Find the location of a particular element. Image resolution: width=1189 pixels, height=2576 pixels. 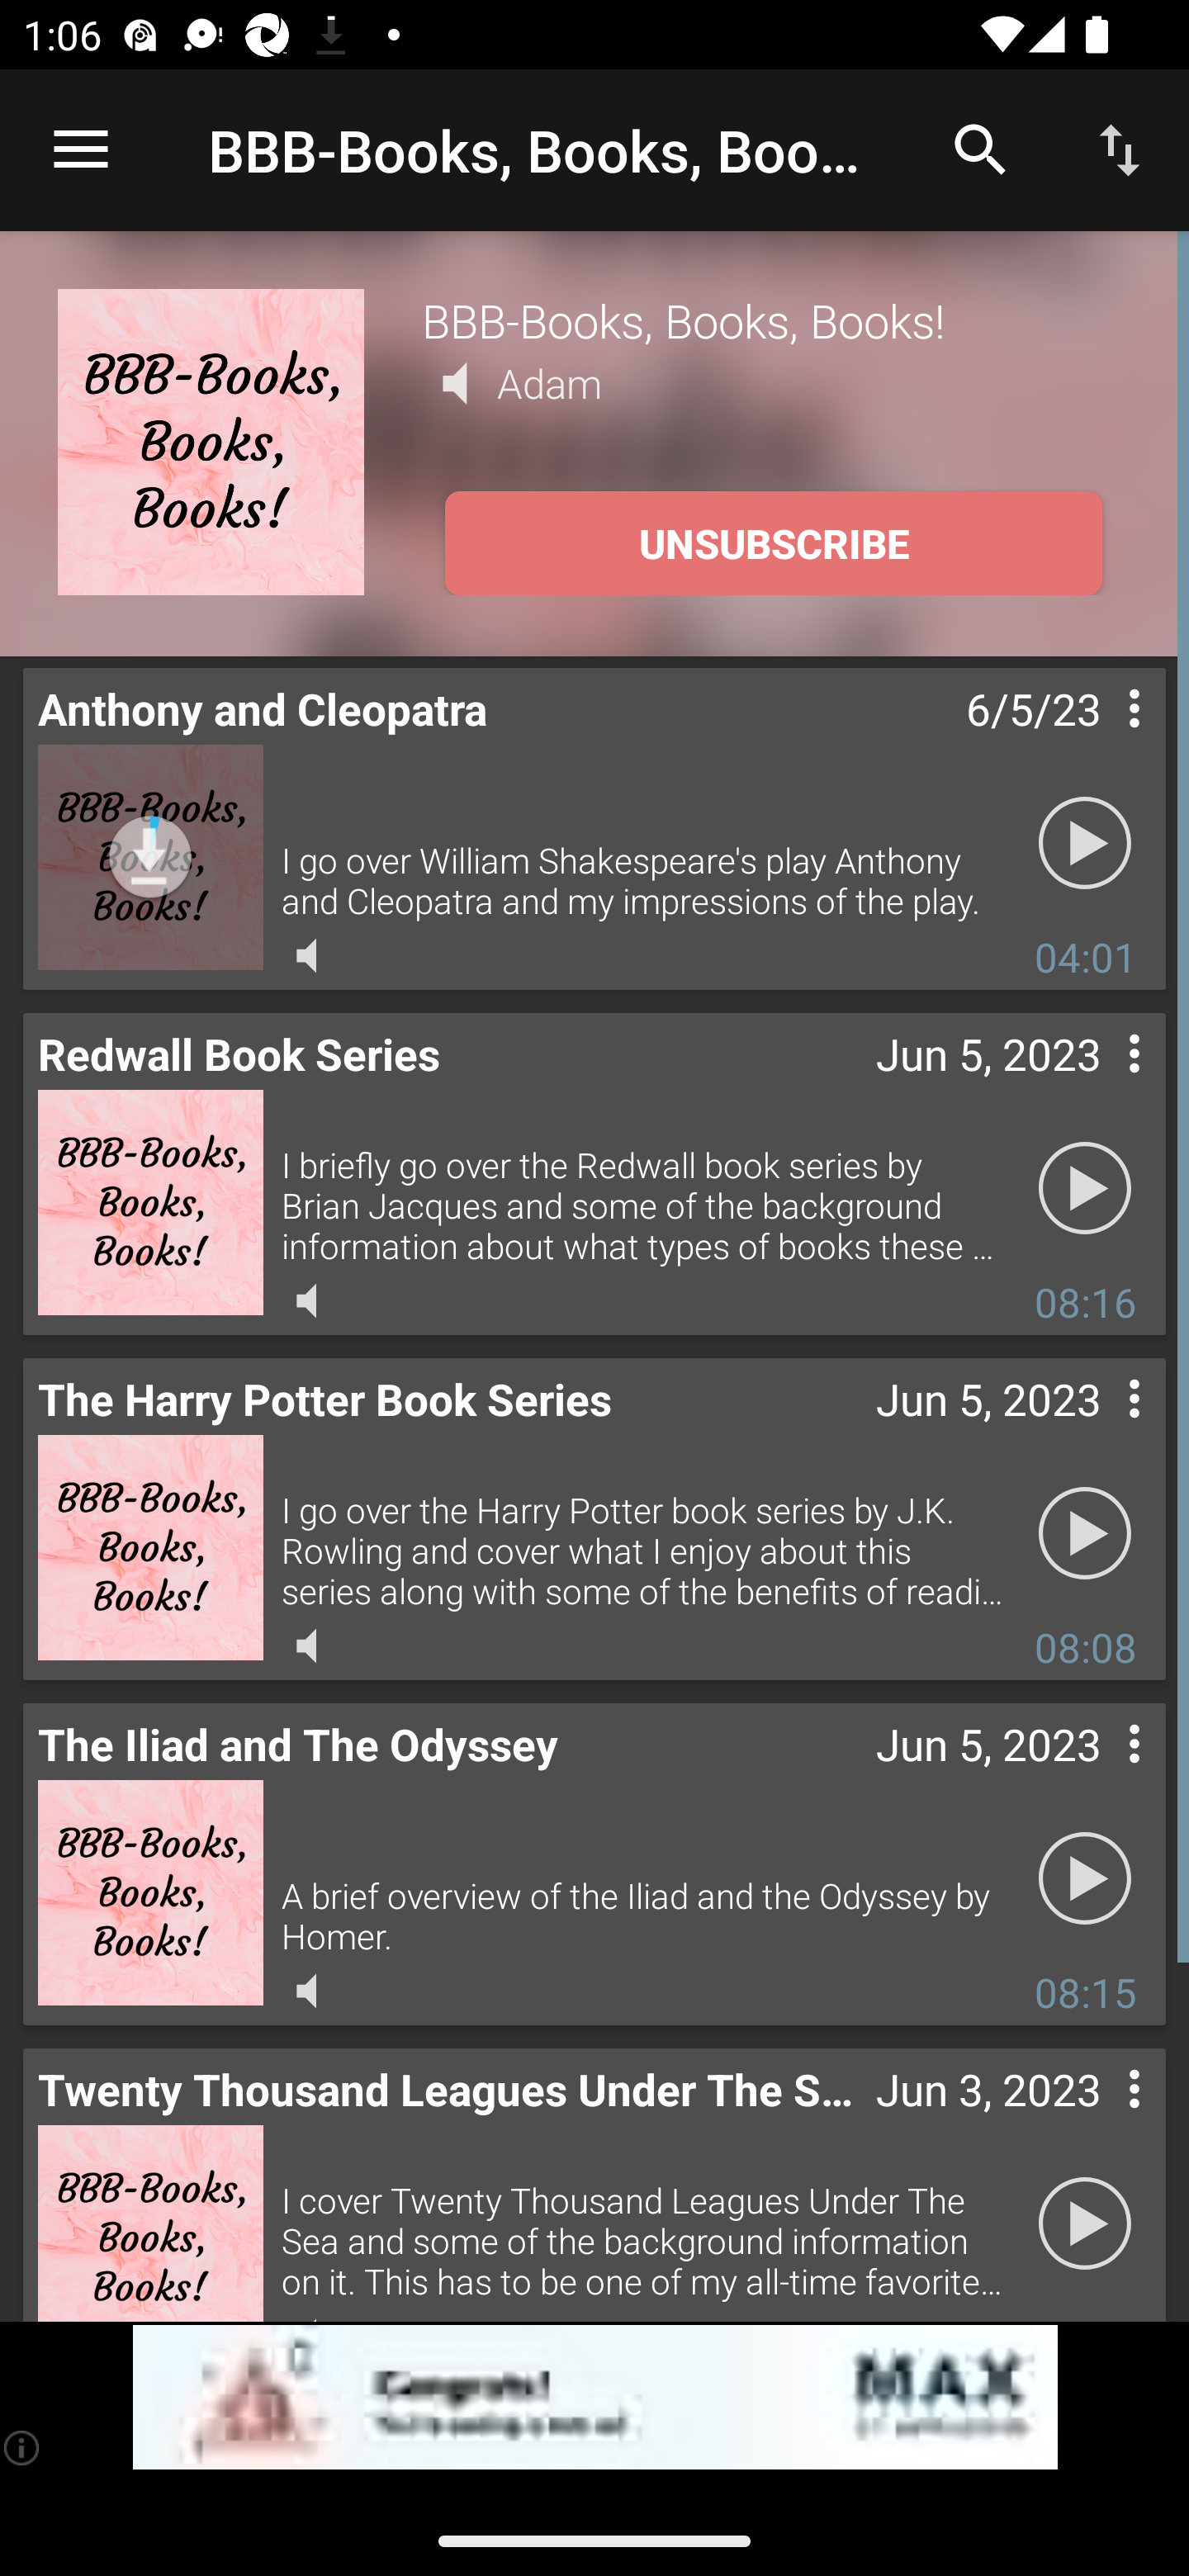

Play is located at coordinates (1085, 844).